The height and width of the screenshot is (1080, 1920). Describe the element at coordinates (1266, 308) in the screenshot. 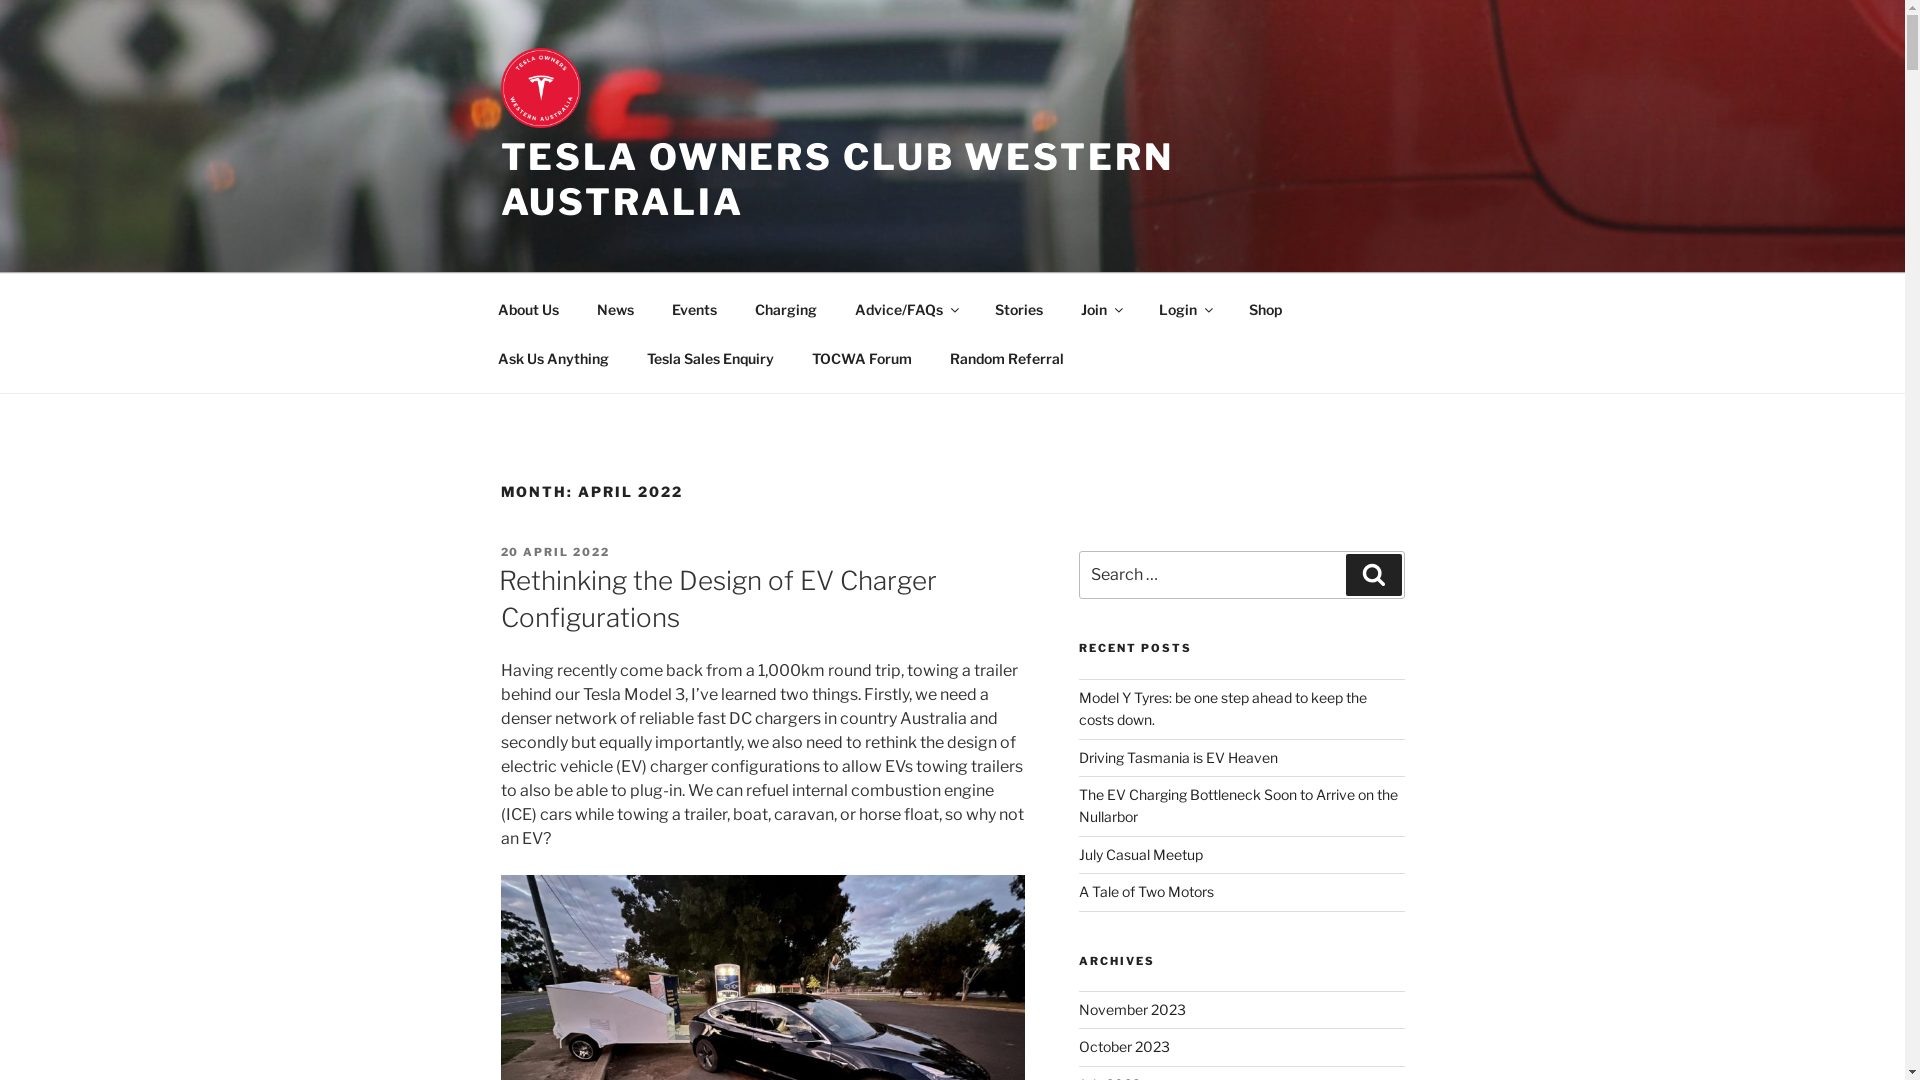

I see `Shop` at that location.